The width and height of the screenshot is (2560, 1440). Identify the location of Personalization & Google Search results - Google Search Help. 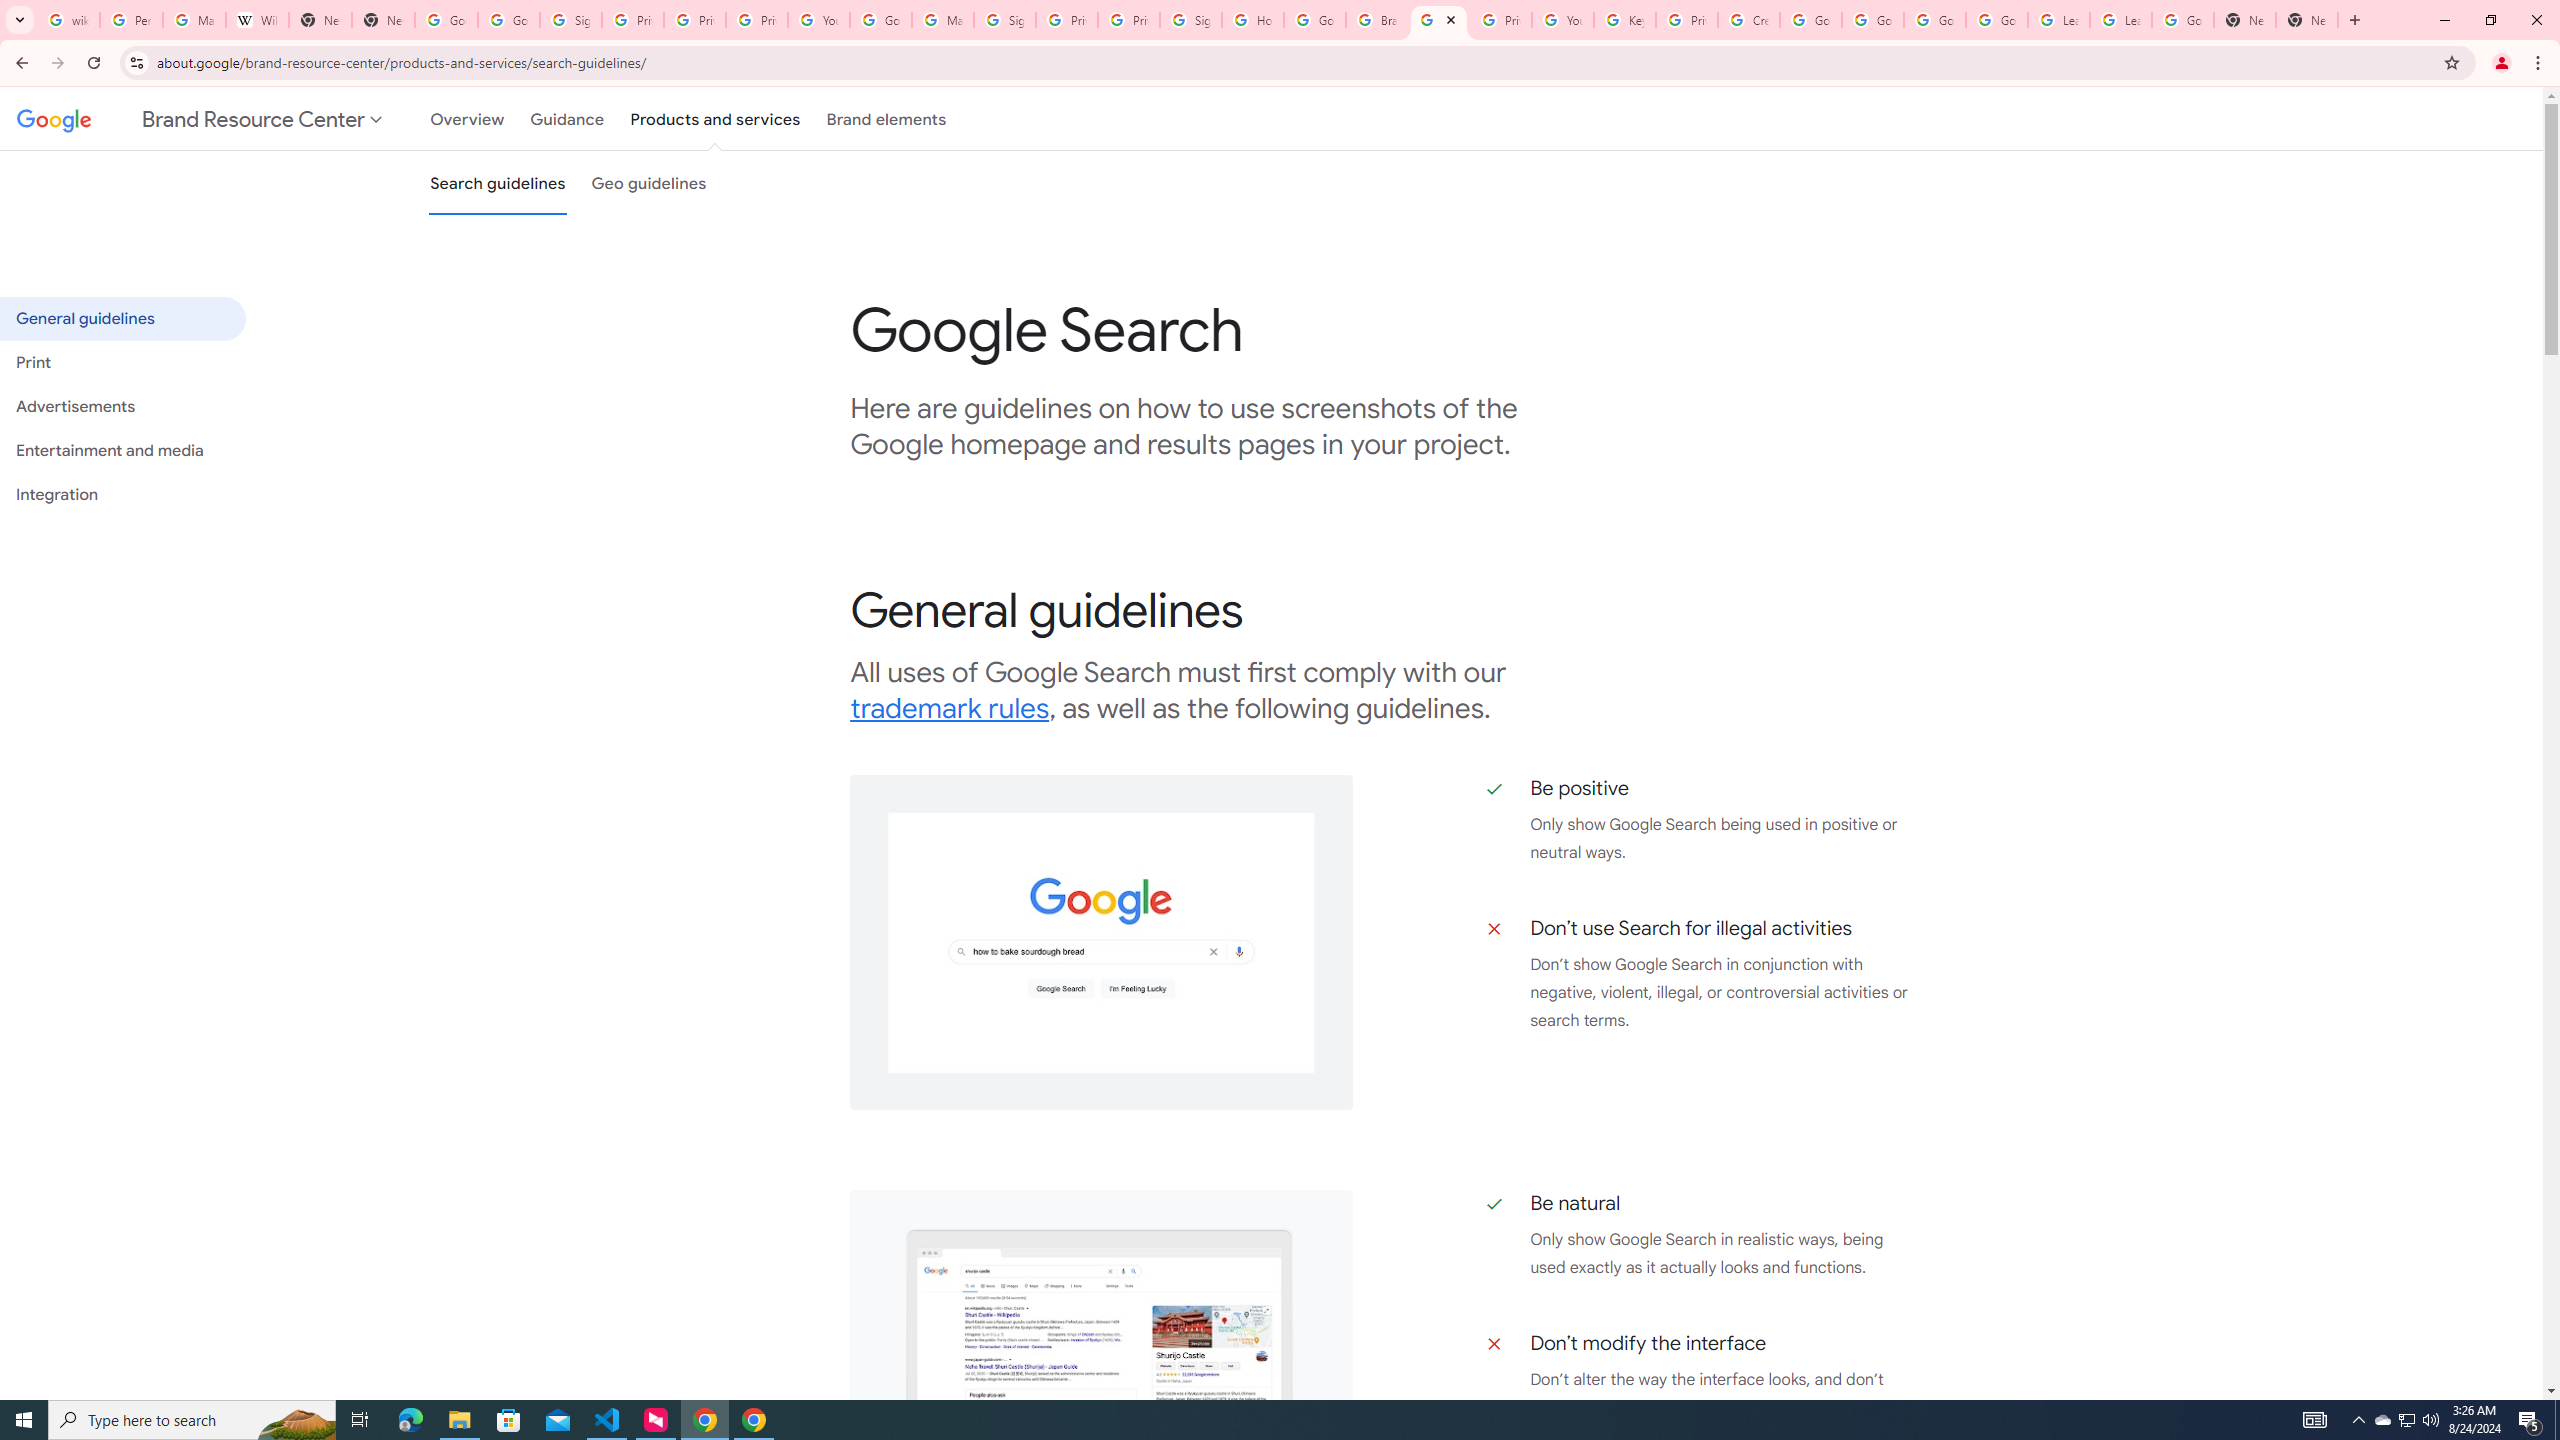
(132, 20).